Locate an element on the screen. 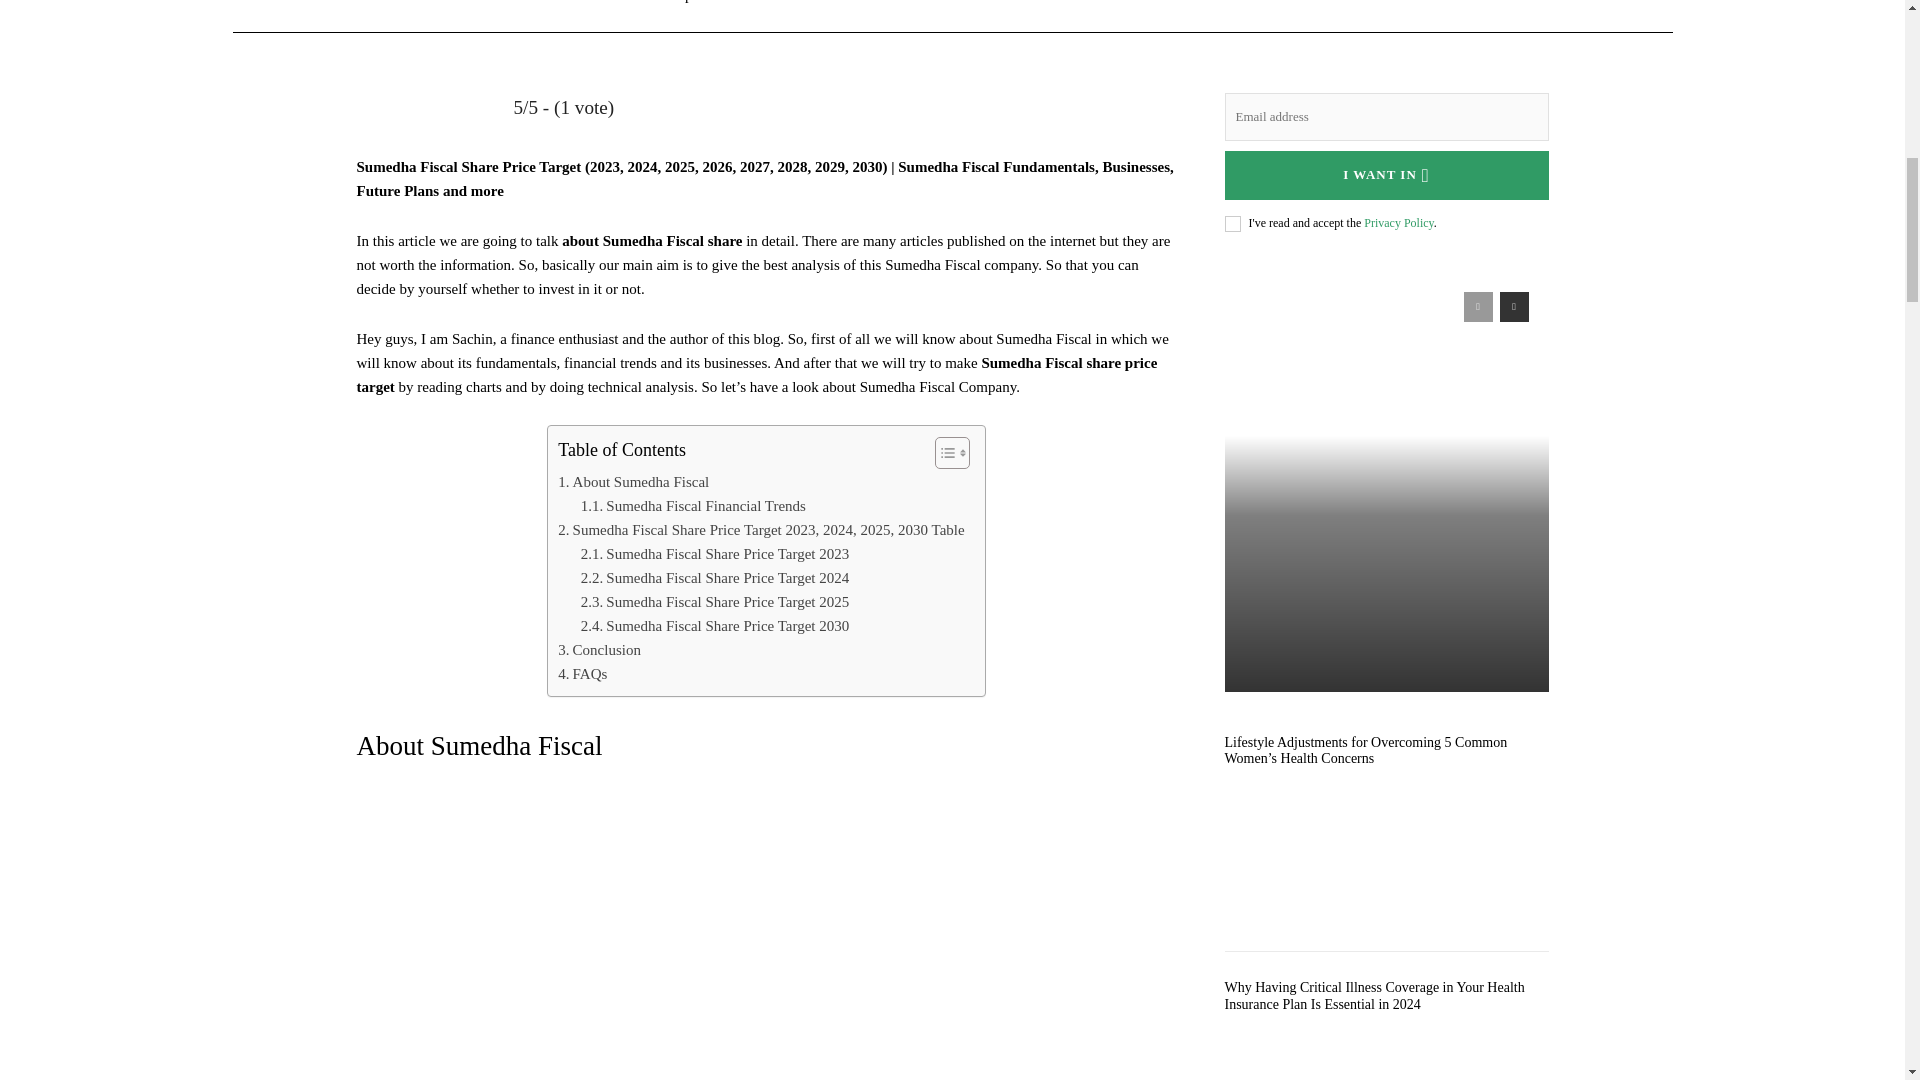  Sumedha Fiscal Share Price Target 2024 is located at coordinates (714, 577).